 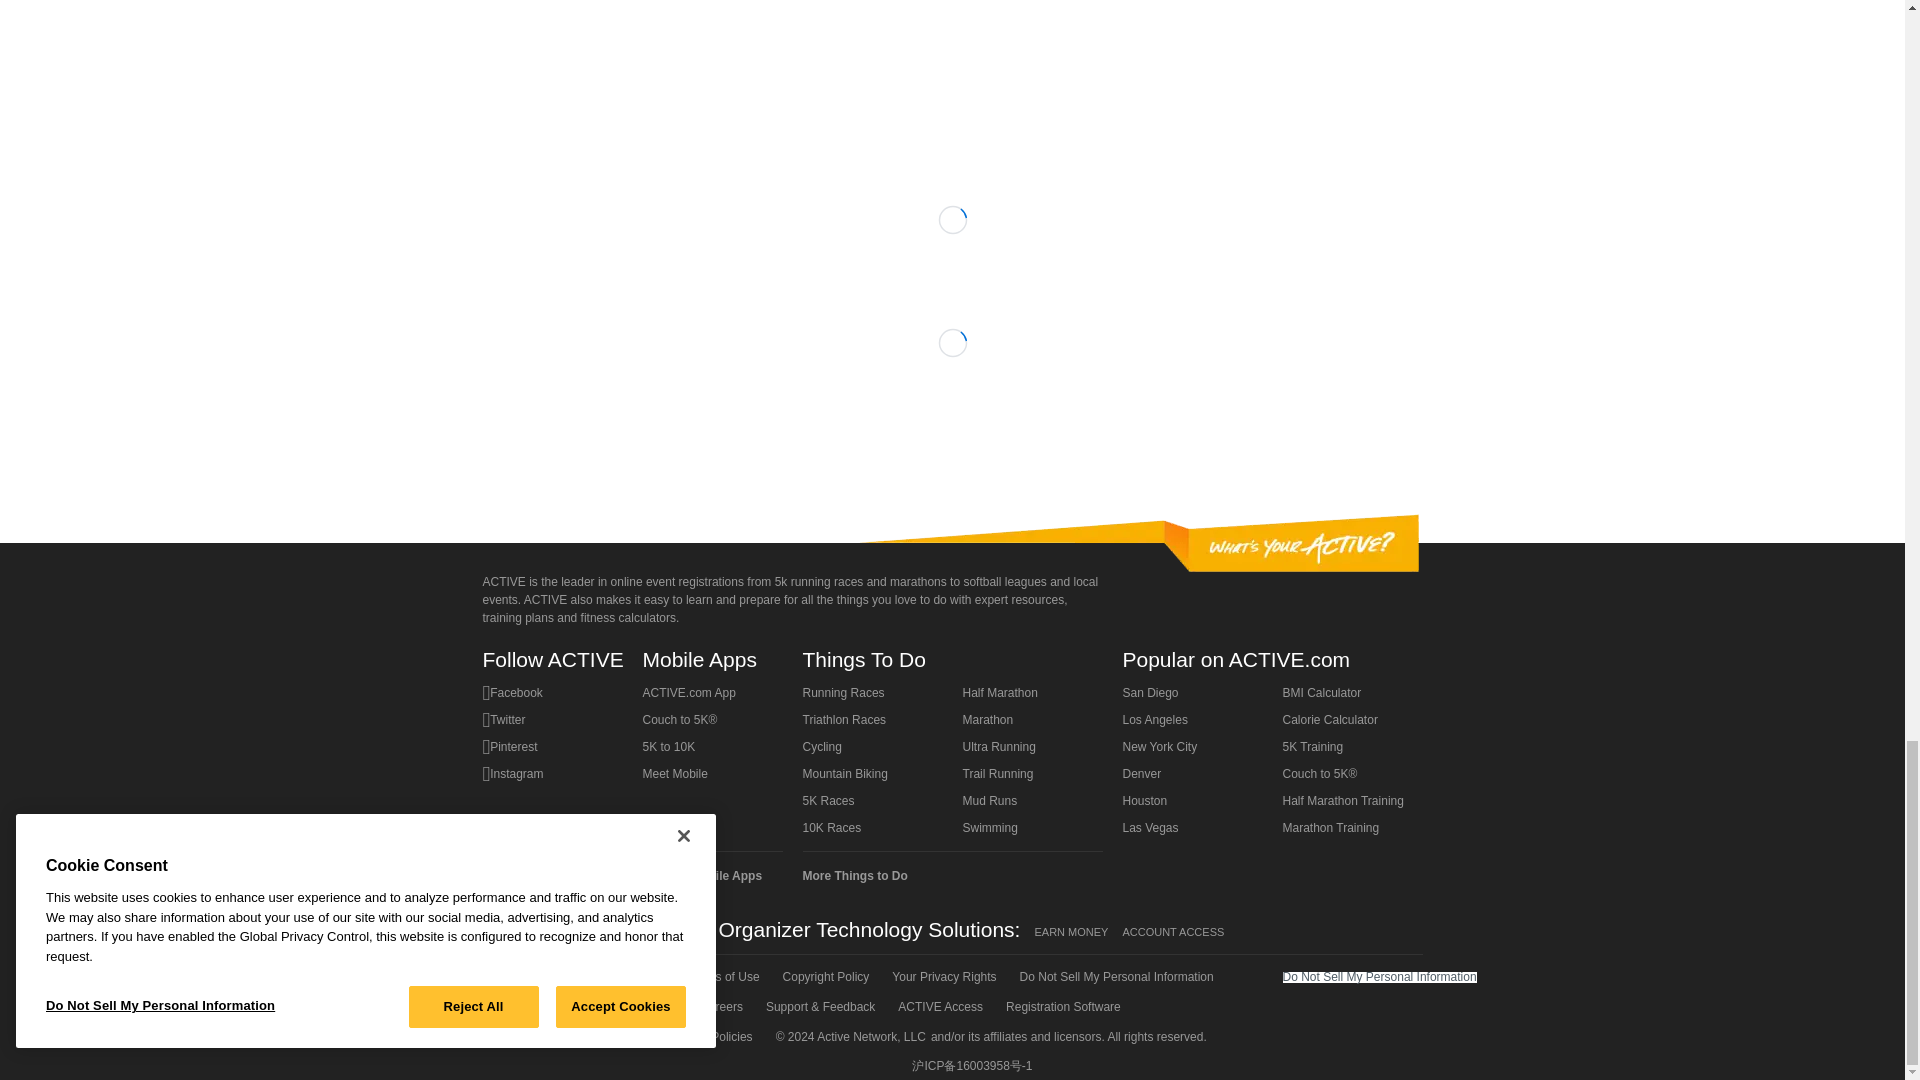 What do you see at coordinates (1115, 977) in the screenshot?
I see `Do Not Sell My Personal Information` at bounding box center [1115, 977].